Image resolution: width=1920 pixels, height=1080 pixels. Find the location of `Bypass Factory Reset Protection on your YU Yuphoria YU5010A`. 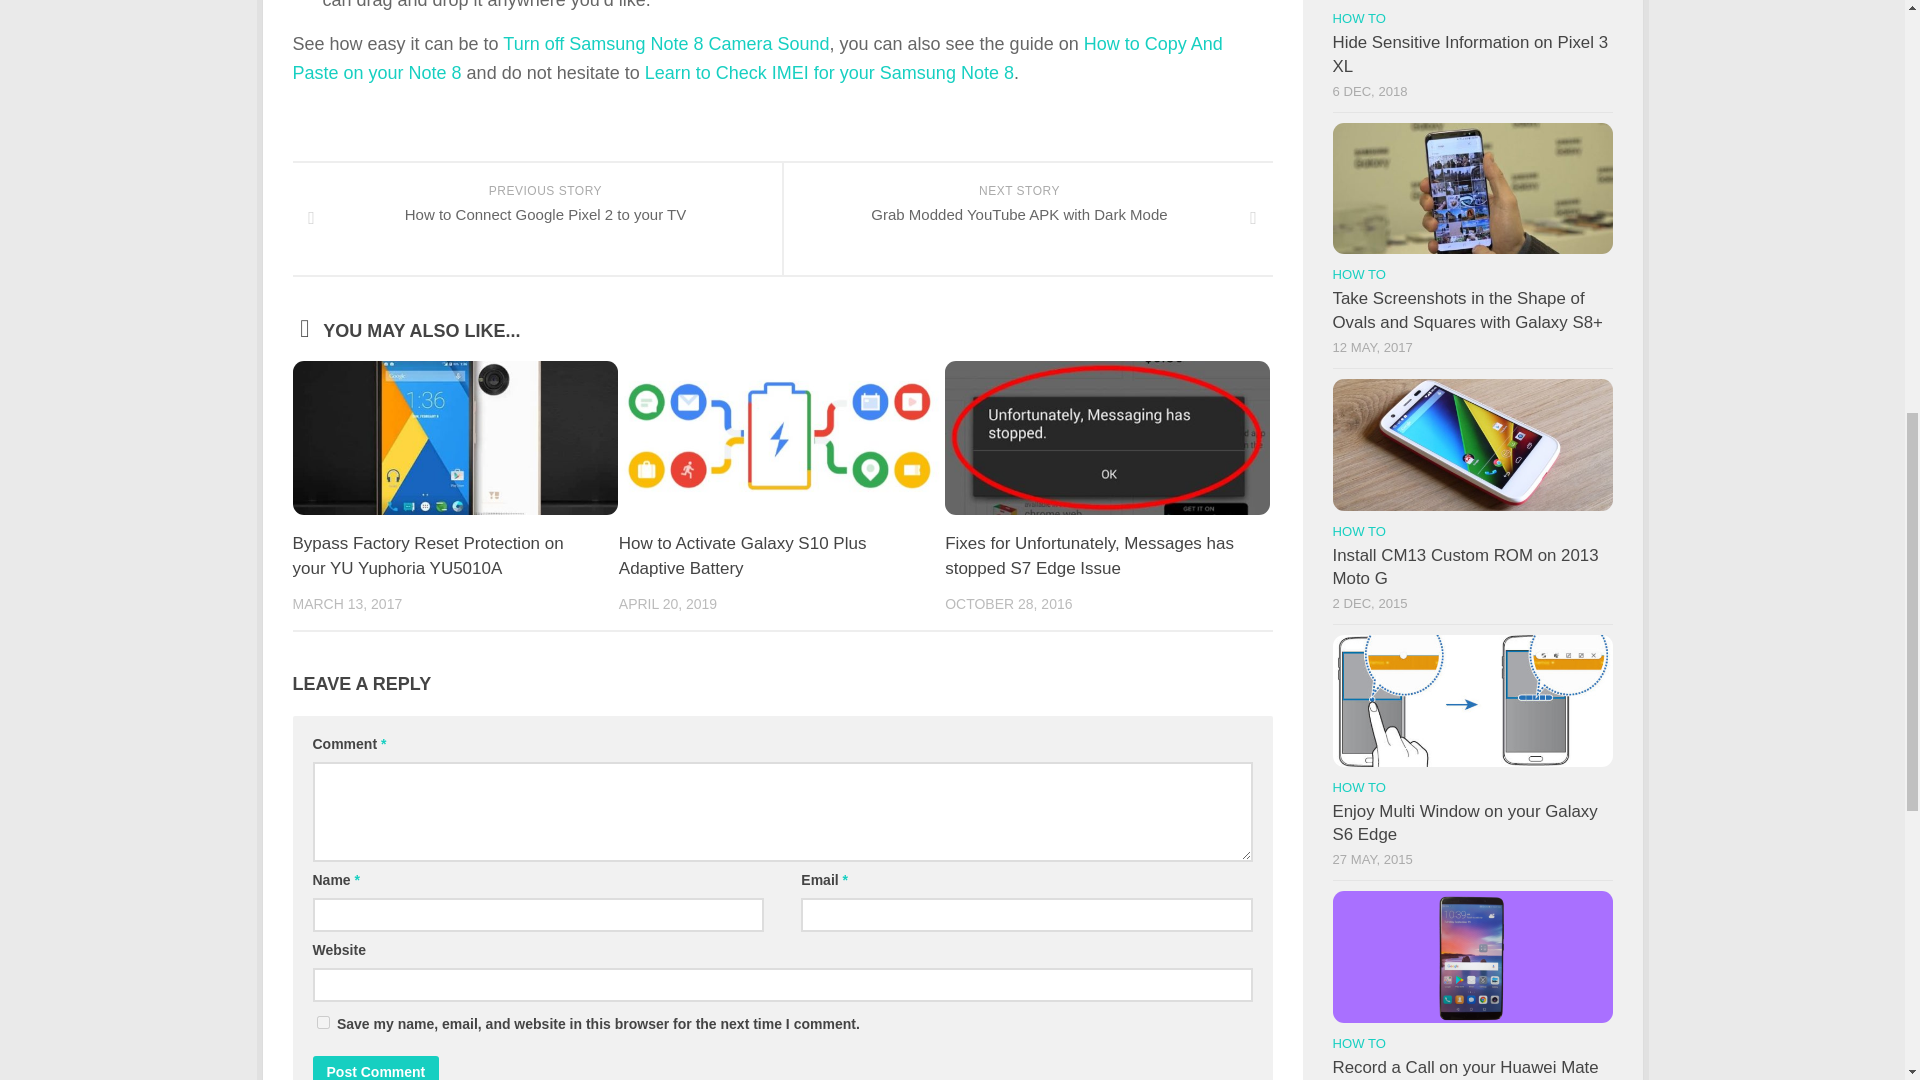

Bypass Factory Reset Protection on your YU Yuphoria YU5010A is located at coordinates (426, 556).